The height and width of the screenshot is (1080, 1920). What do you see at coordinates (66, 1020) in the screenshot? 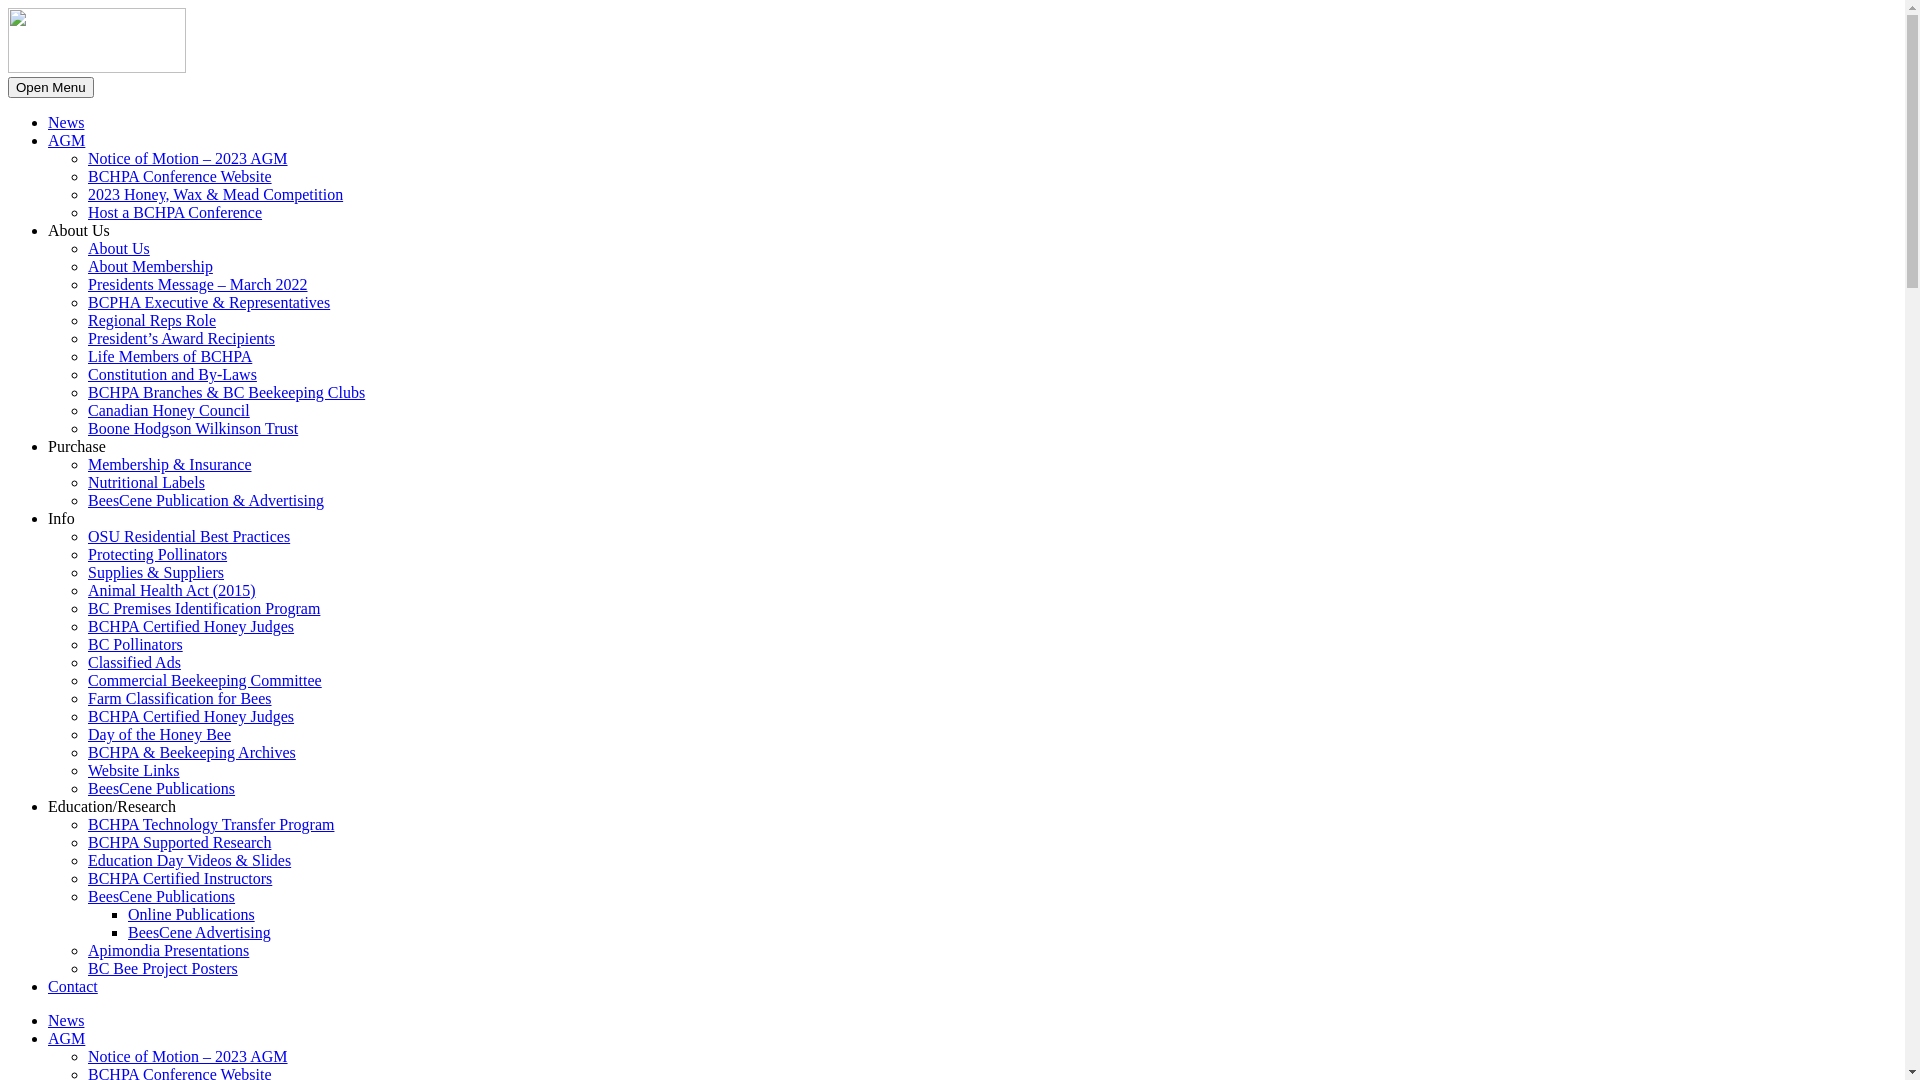
I see `News` at bounding box center [66, 1020].